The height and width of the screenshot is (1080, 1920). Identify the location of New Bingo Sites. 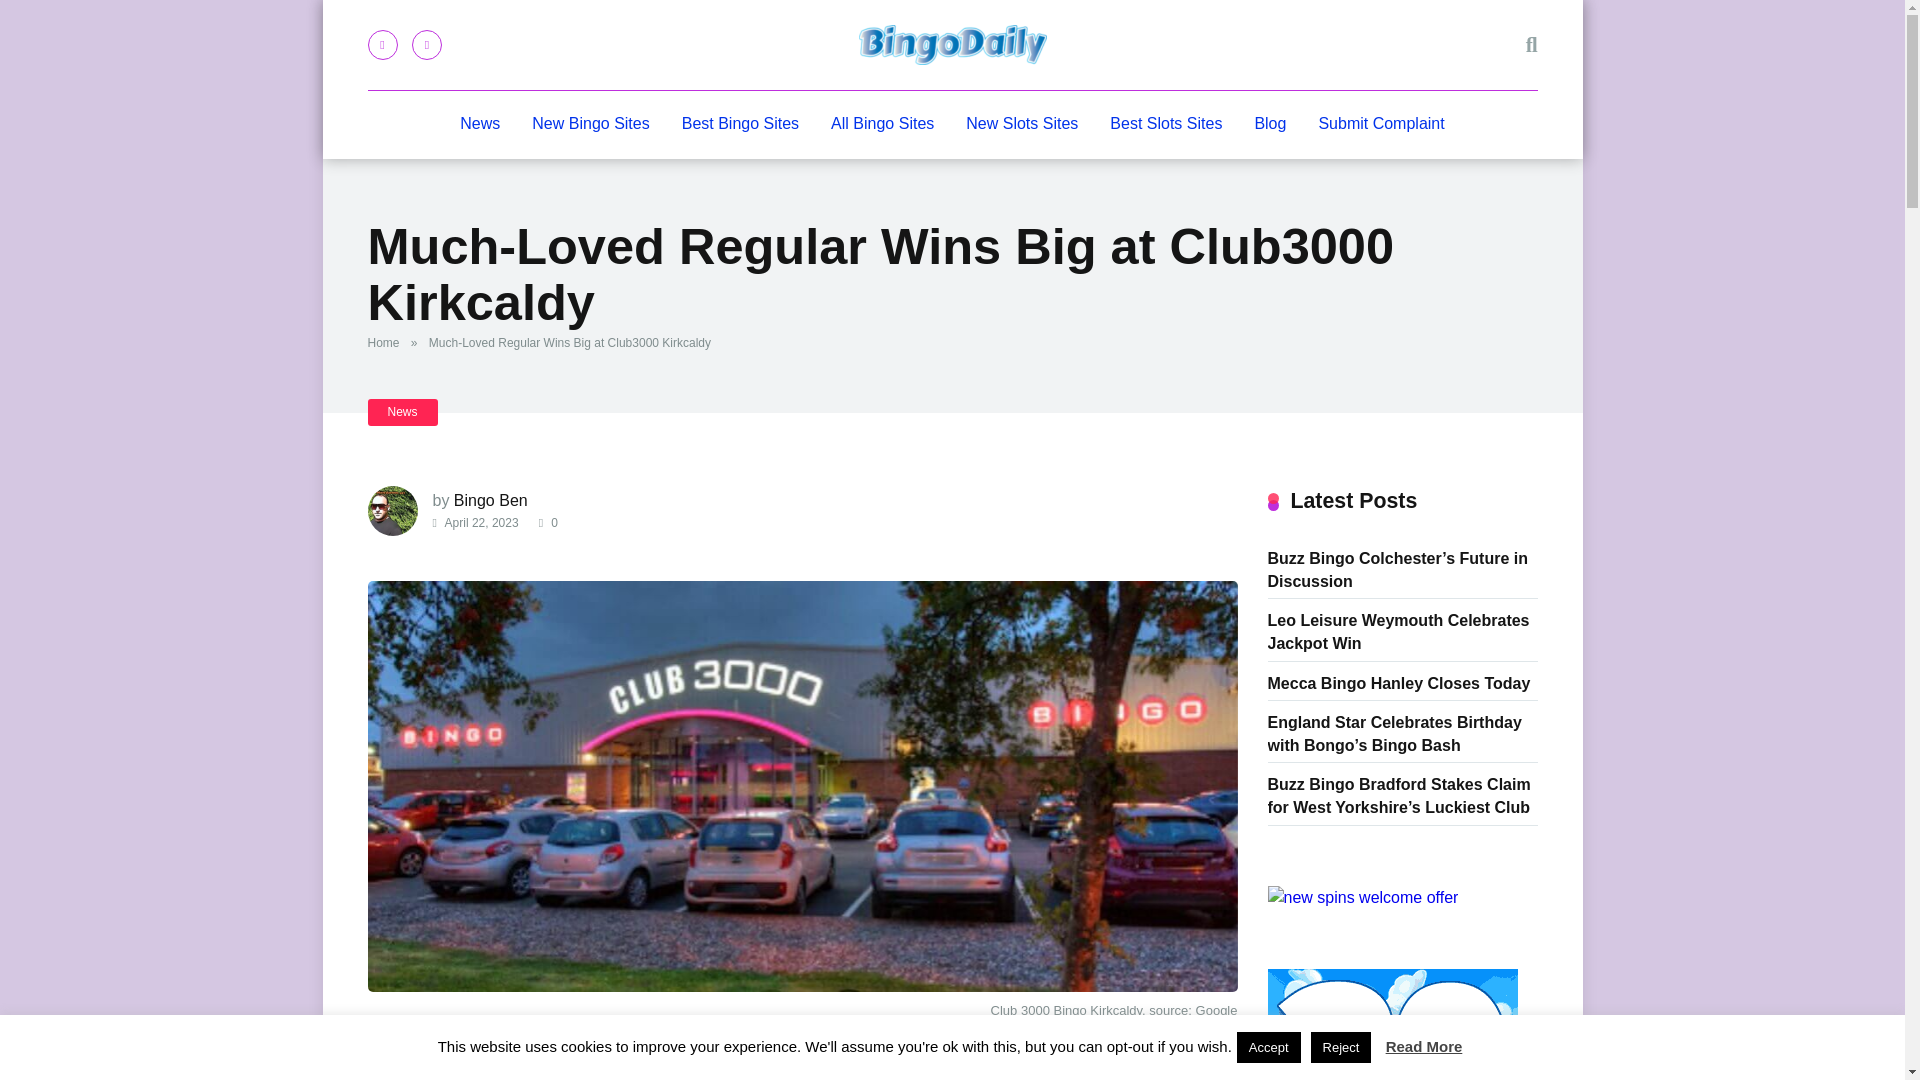
(590, 124).